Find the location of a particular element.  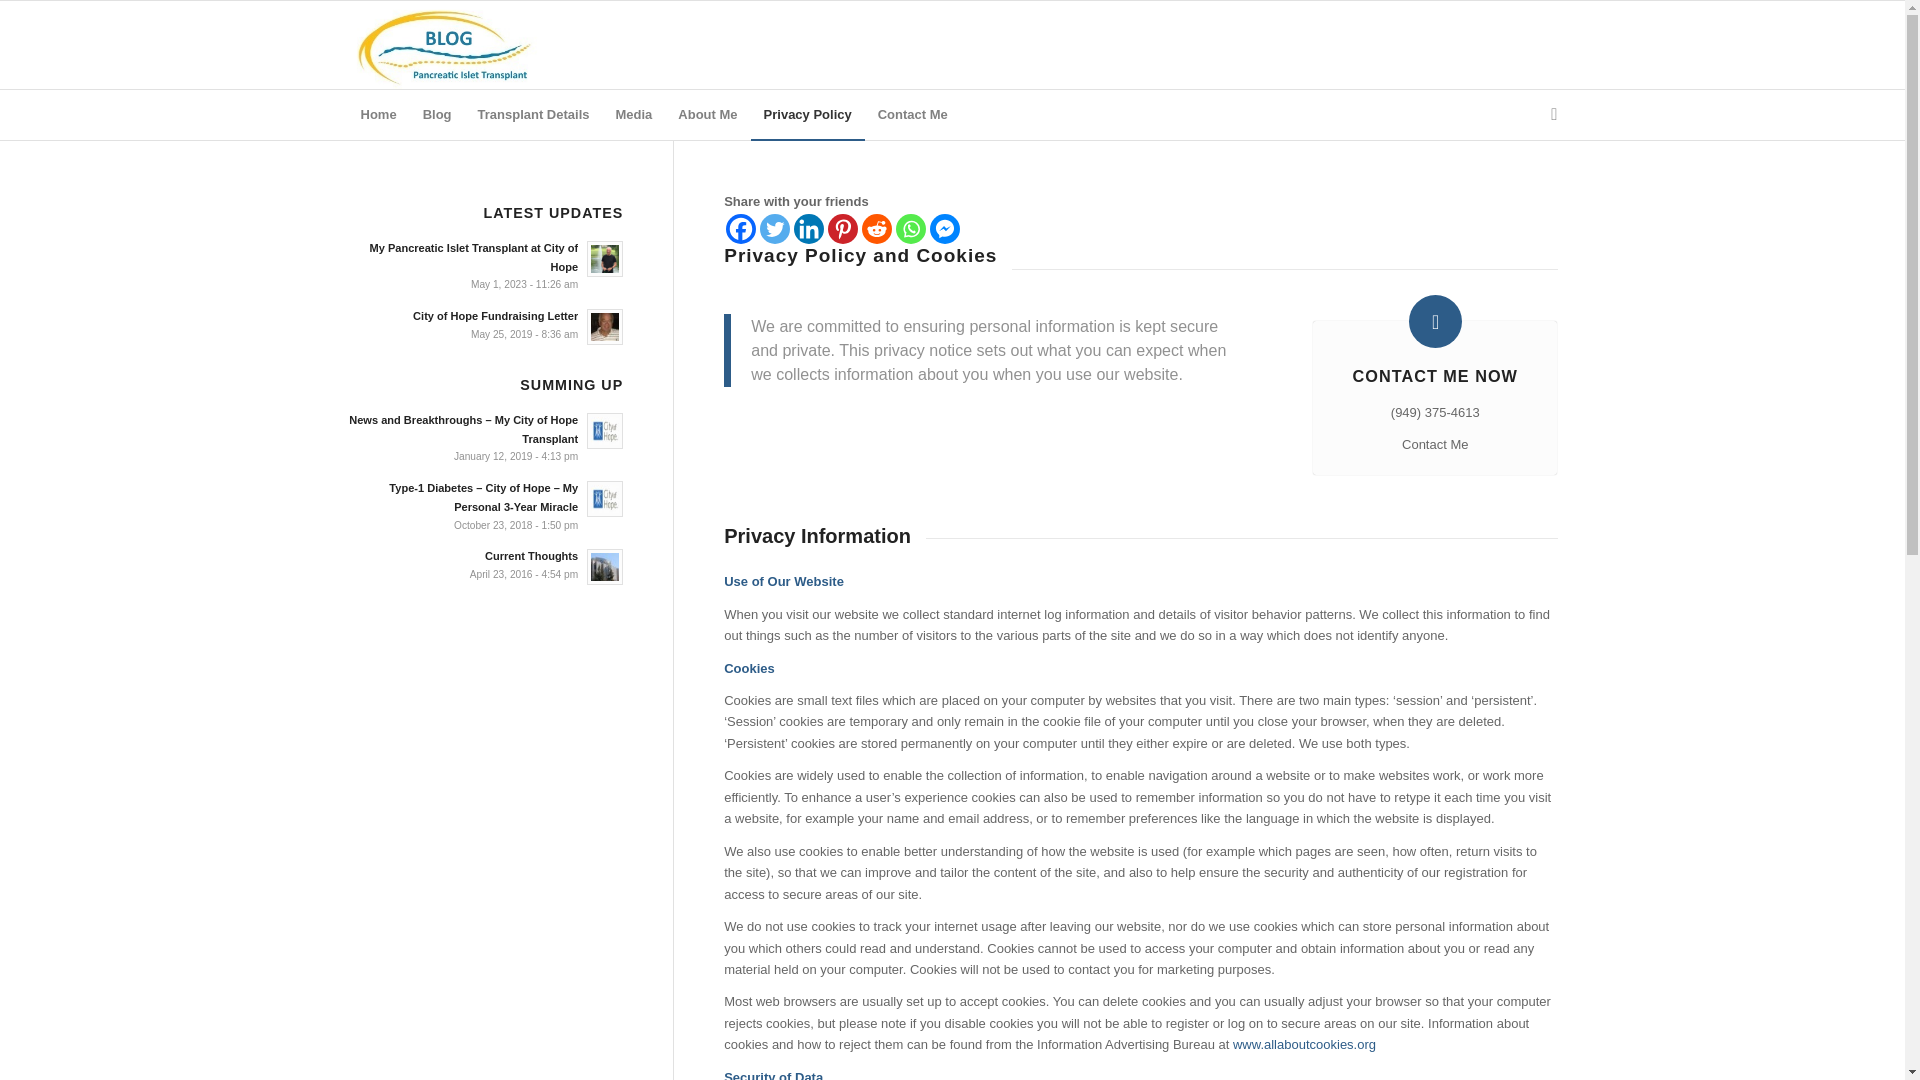

Twitter is located at coordinates (774, 228).